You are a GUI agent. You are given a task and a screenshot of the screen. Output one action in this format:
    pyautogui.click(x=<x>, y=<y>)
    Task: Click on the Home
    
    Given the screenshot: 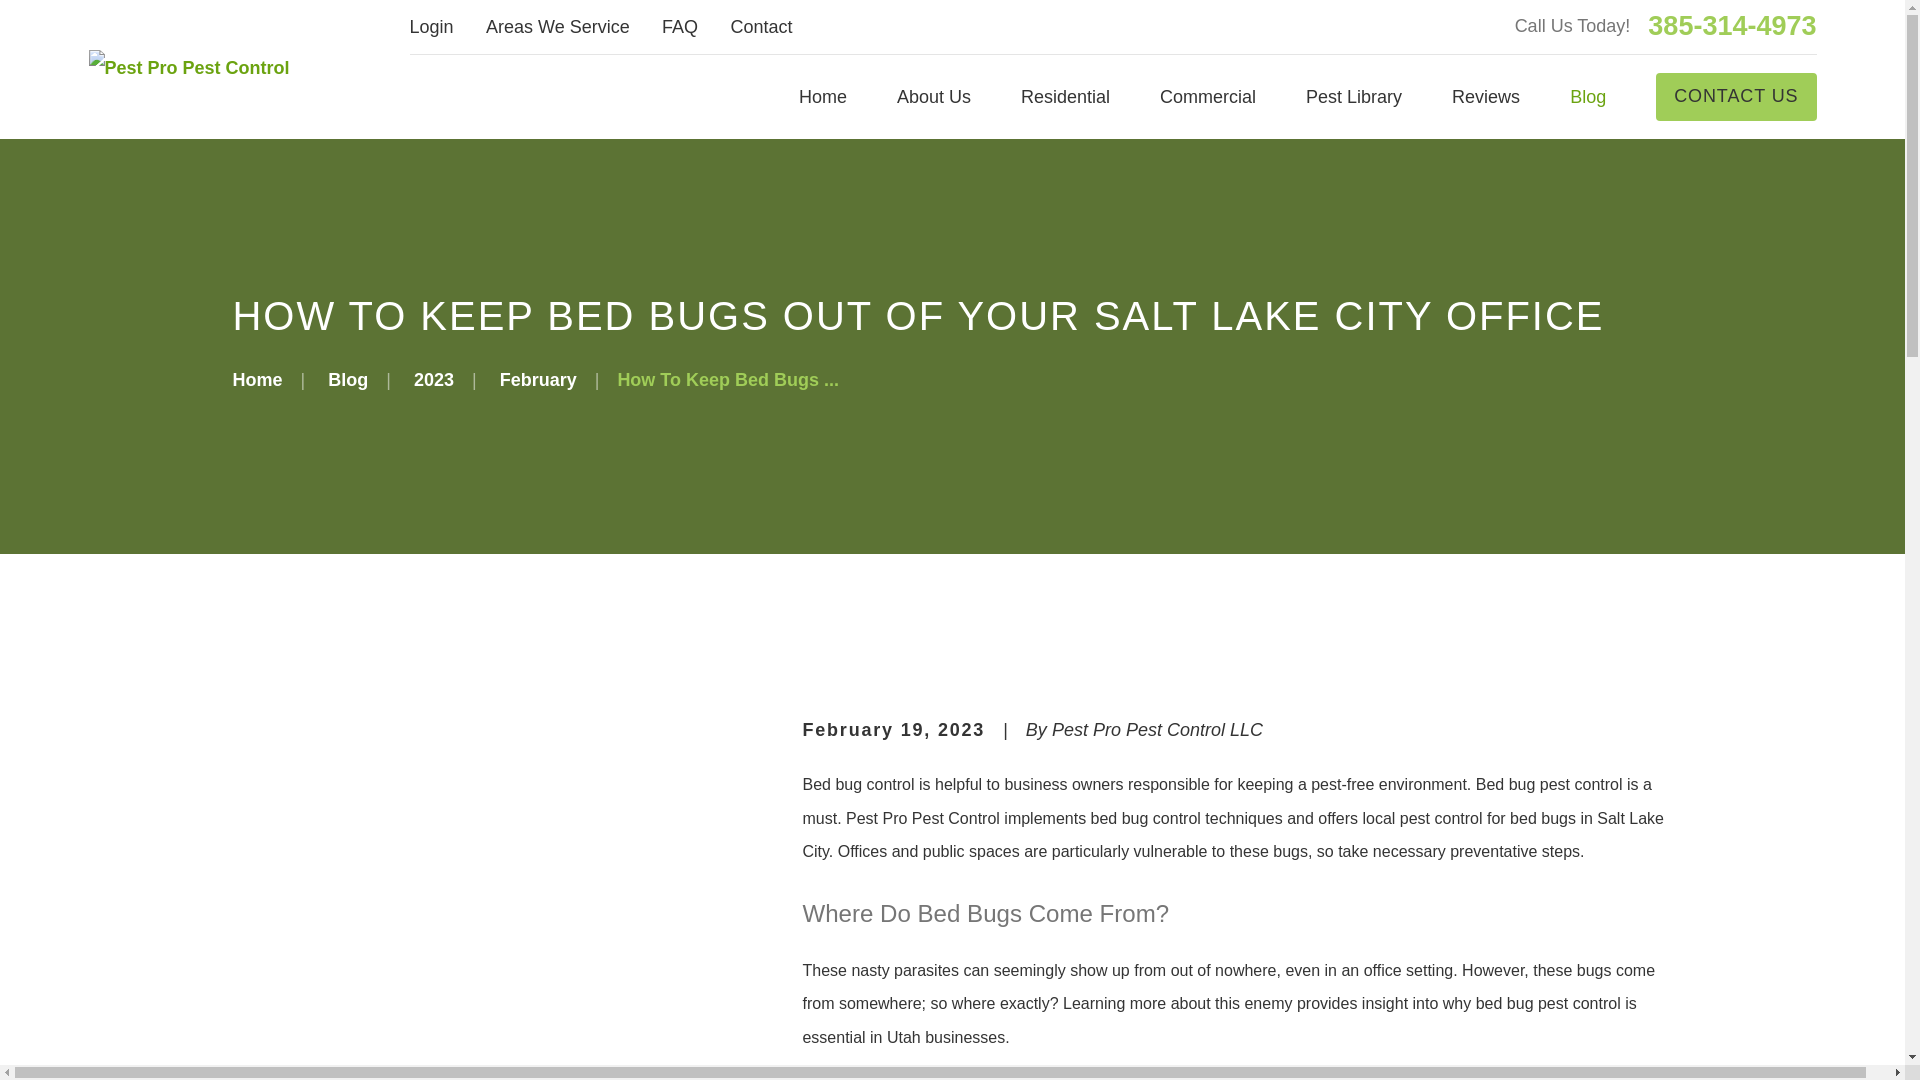 What is the action you would take?
    pyautogui.click(x=188, y=68)
    